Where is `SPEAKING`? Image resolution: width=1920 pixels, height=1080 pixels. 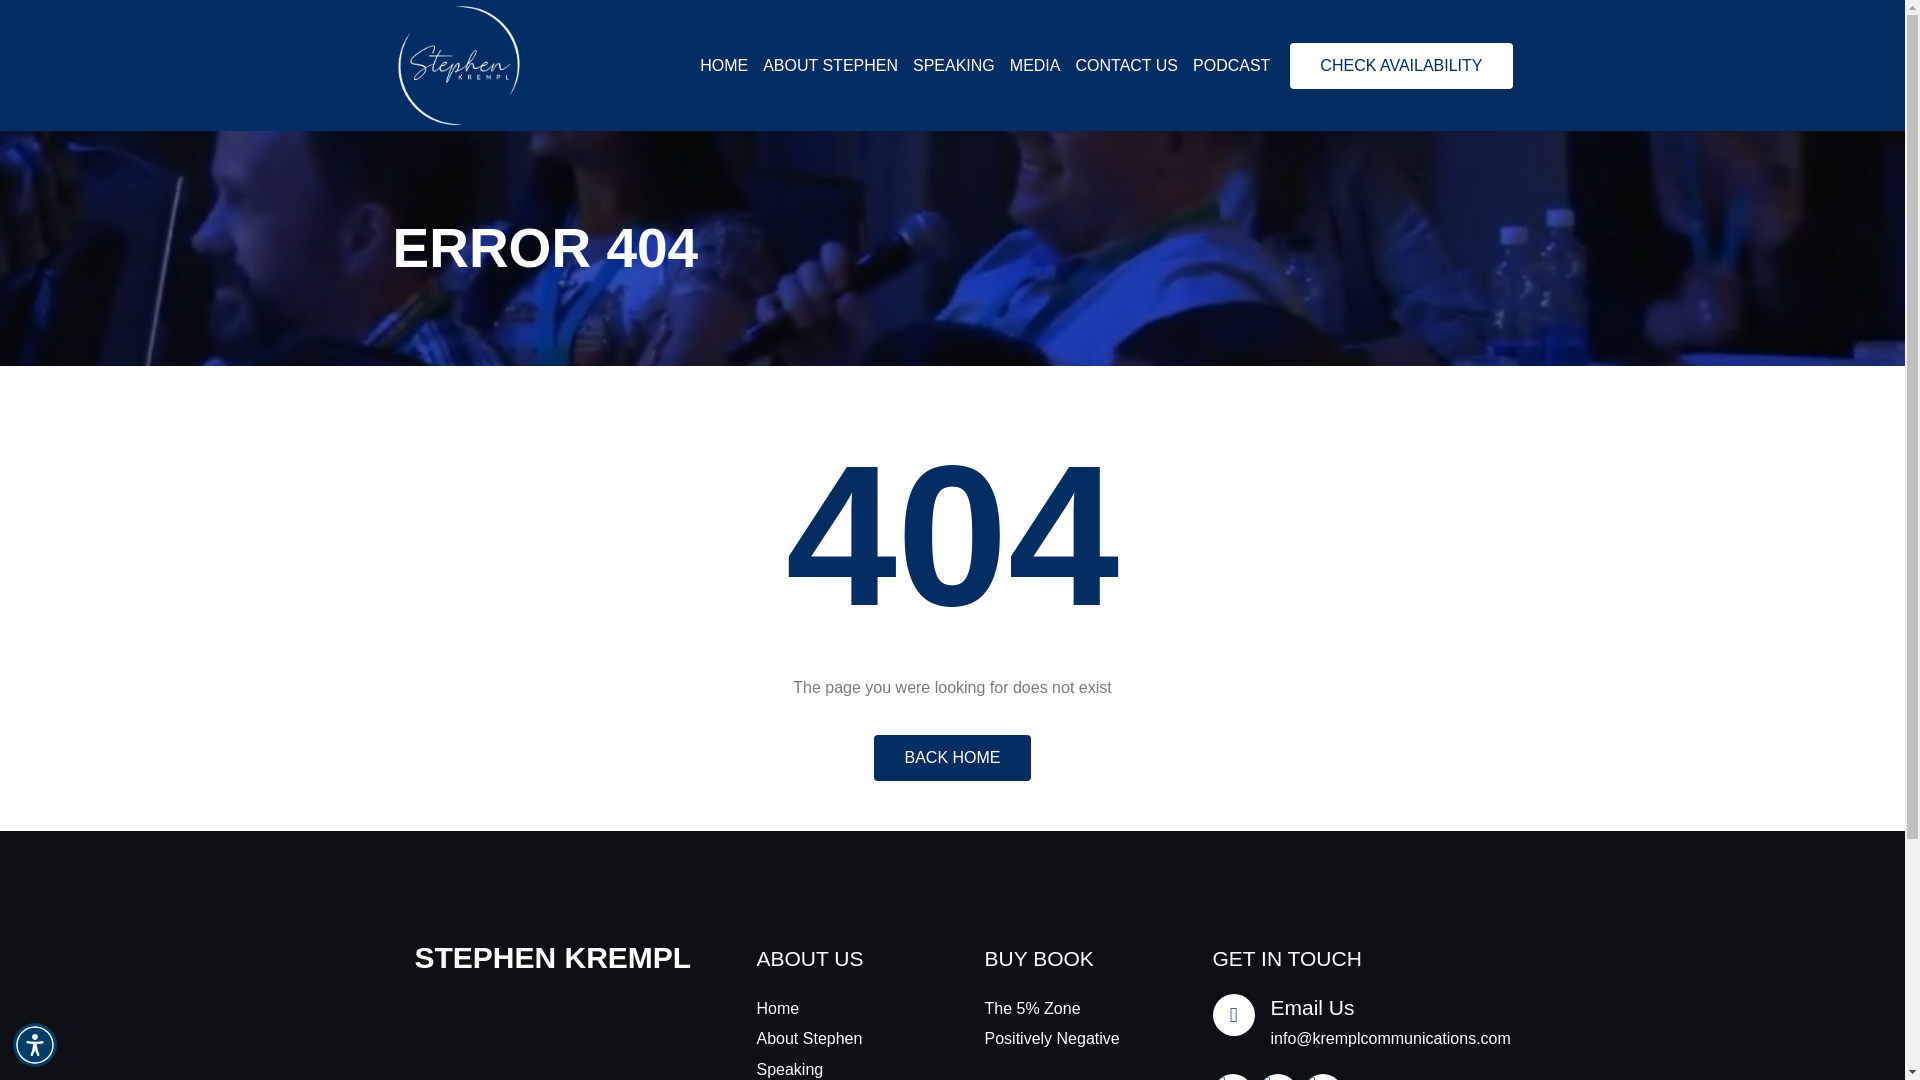 SPEAKING is located at coordinates (954, 66).